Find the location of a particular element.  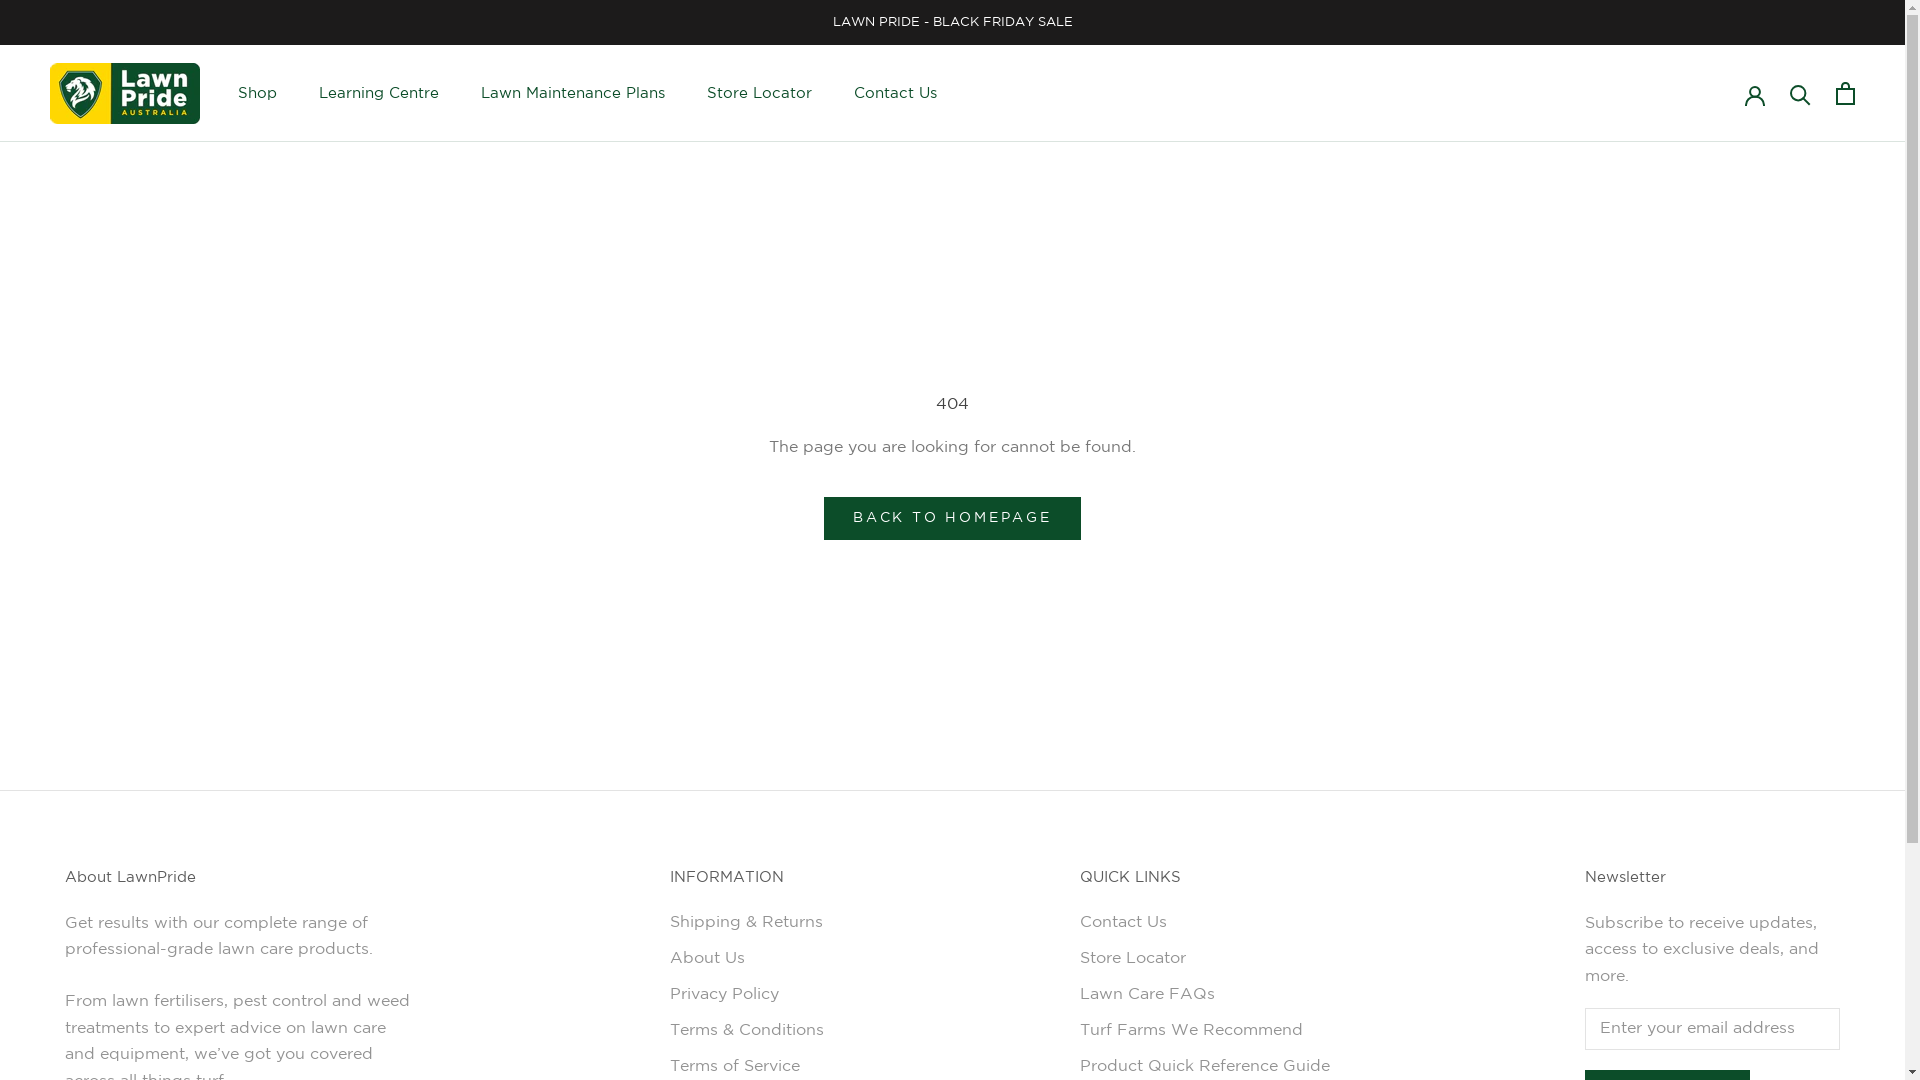

Terms of Service is located at coordinates (747, 1067).